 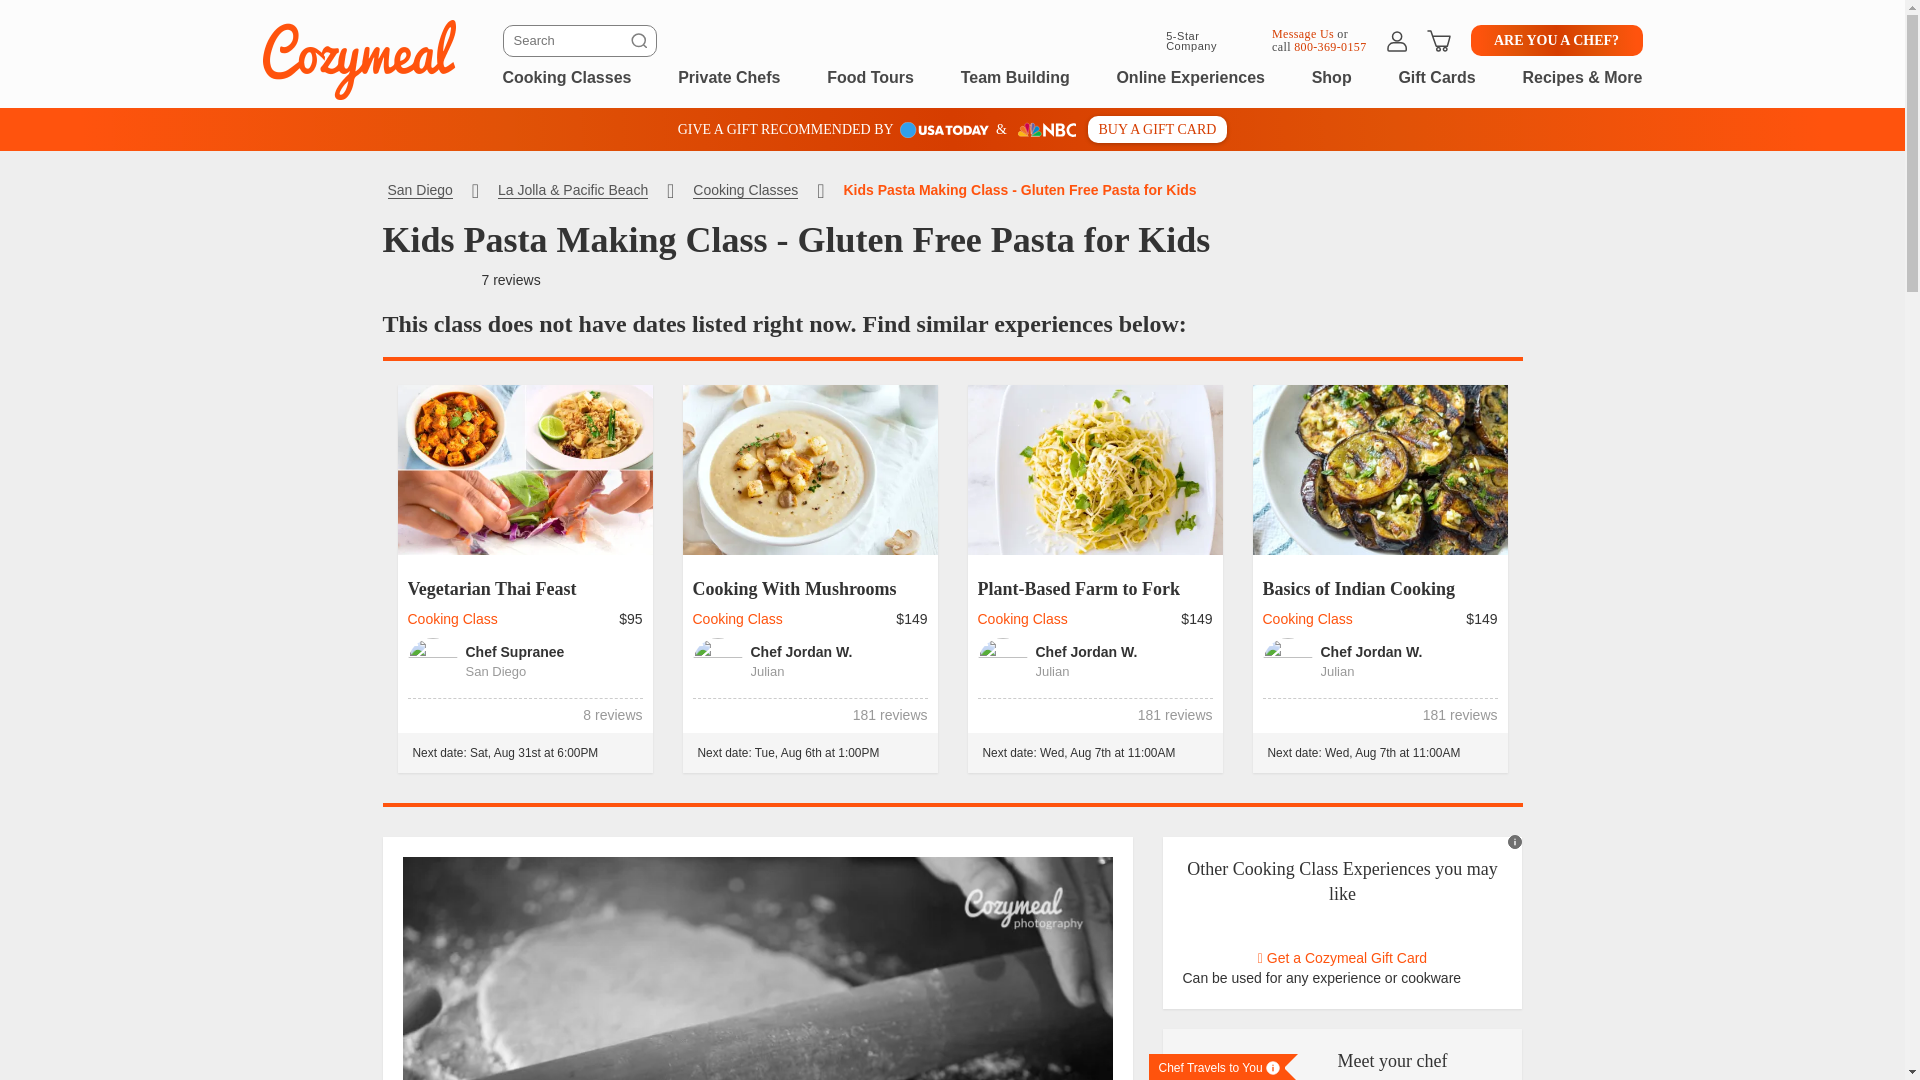 What do you see at coordinates (1302, 32) in the screenshot?
I see `Message Us` at bounding box center [1302, 32].